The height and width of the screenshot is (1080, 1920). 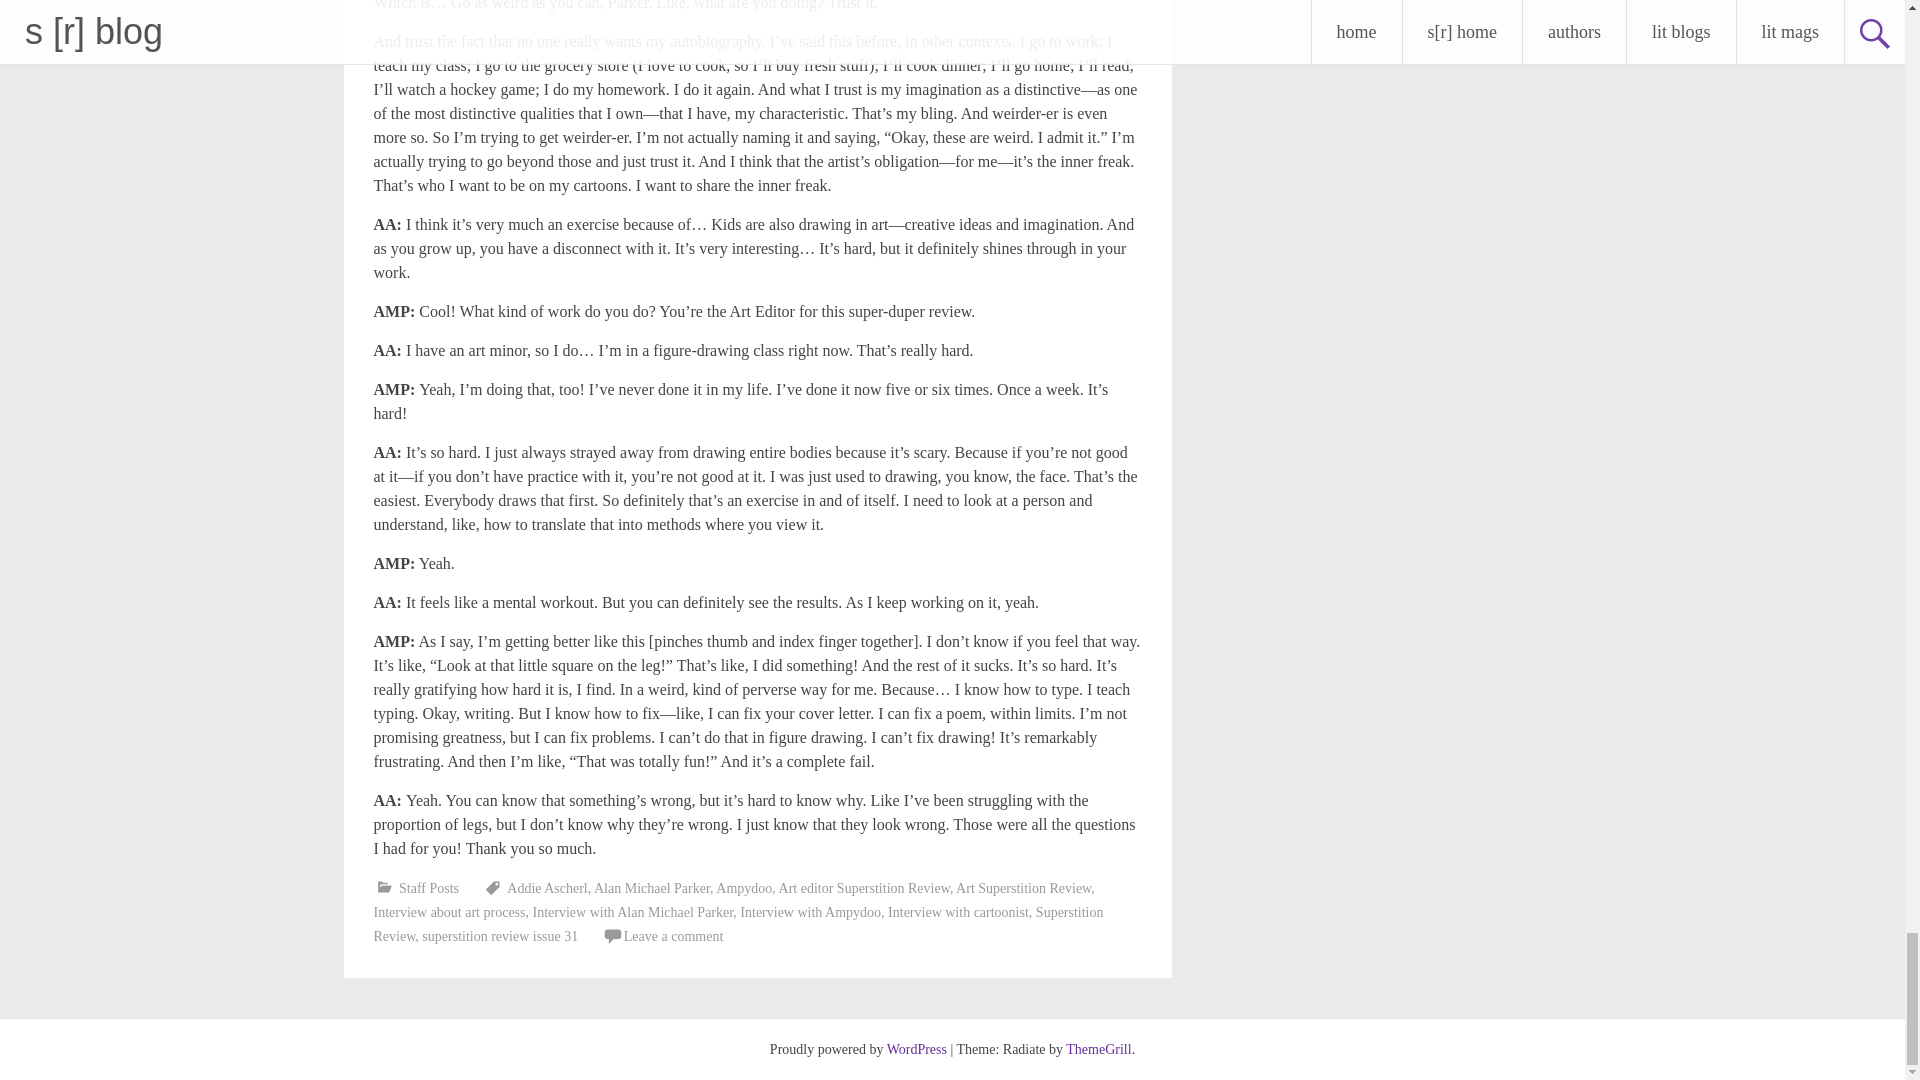 I want to click on Interview with Ampydoo, so click(x=810, y=912).